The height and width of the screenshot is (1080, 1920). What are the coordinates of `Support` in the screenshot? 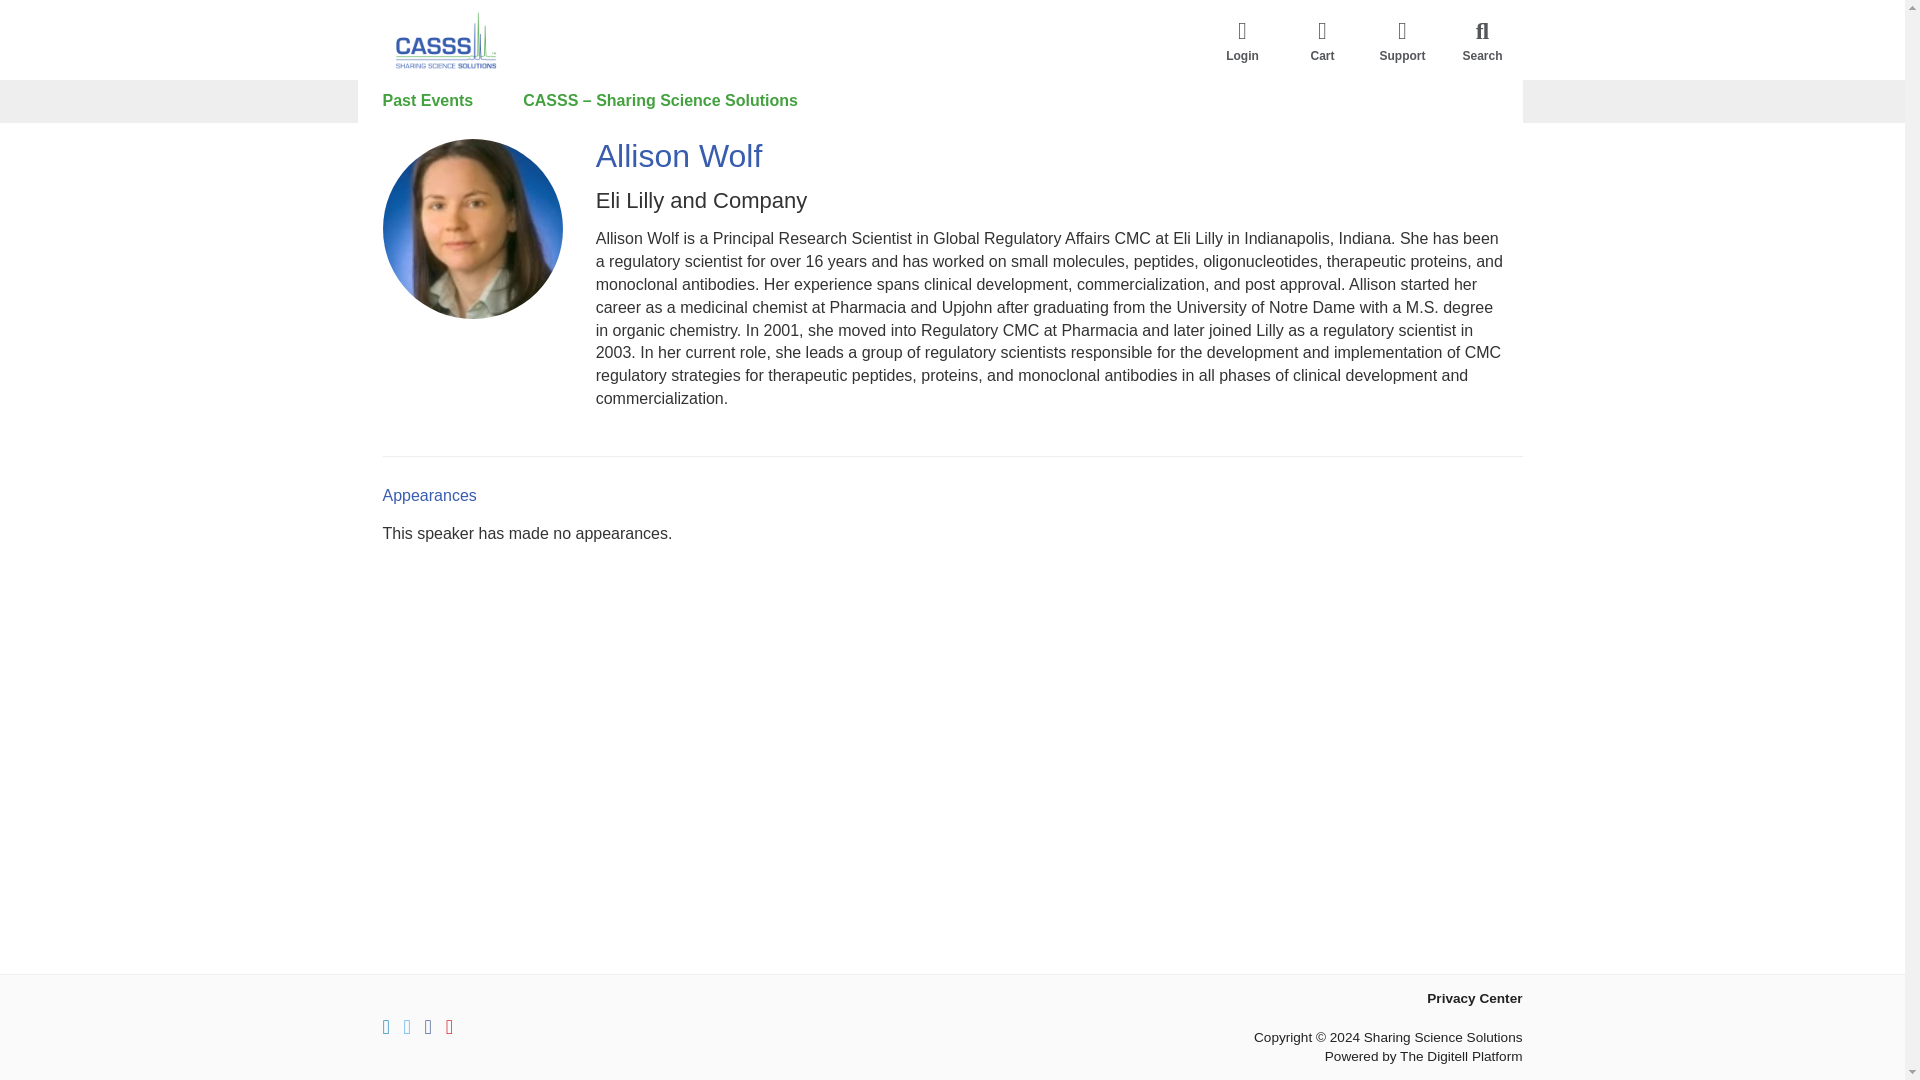 It's located at (1401, 40).